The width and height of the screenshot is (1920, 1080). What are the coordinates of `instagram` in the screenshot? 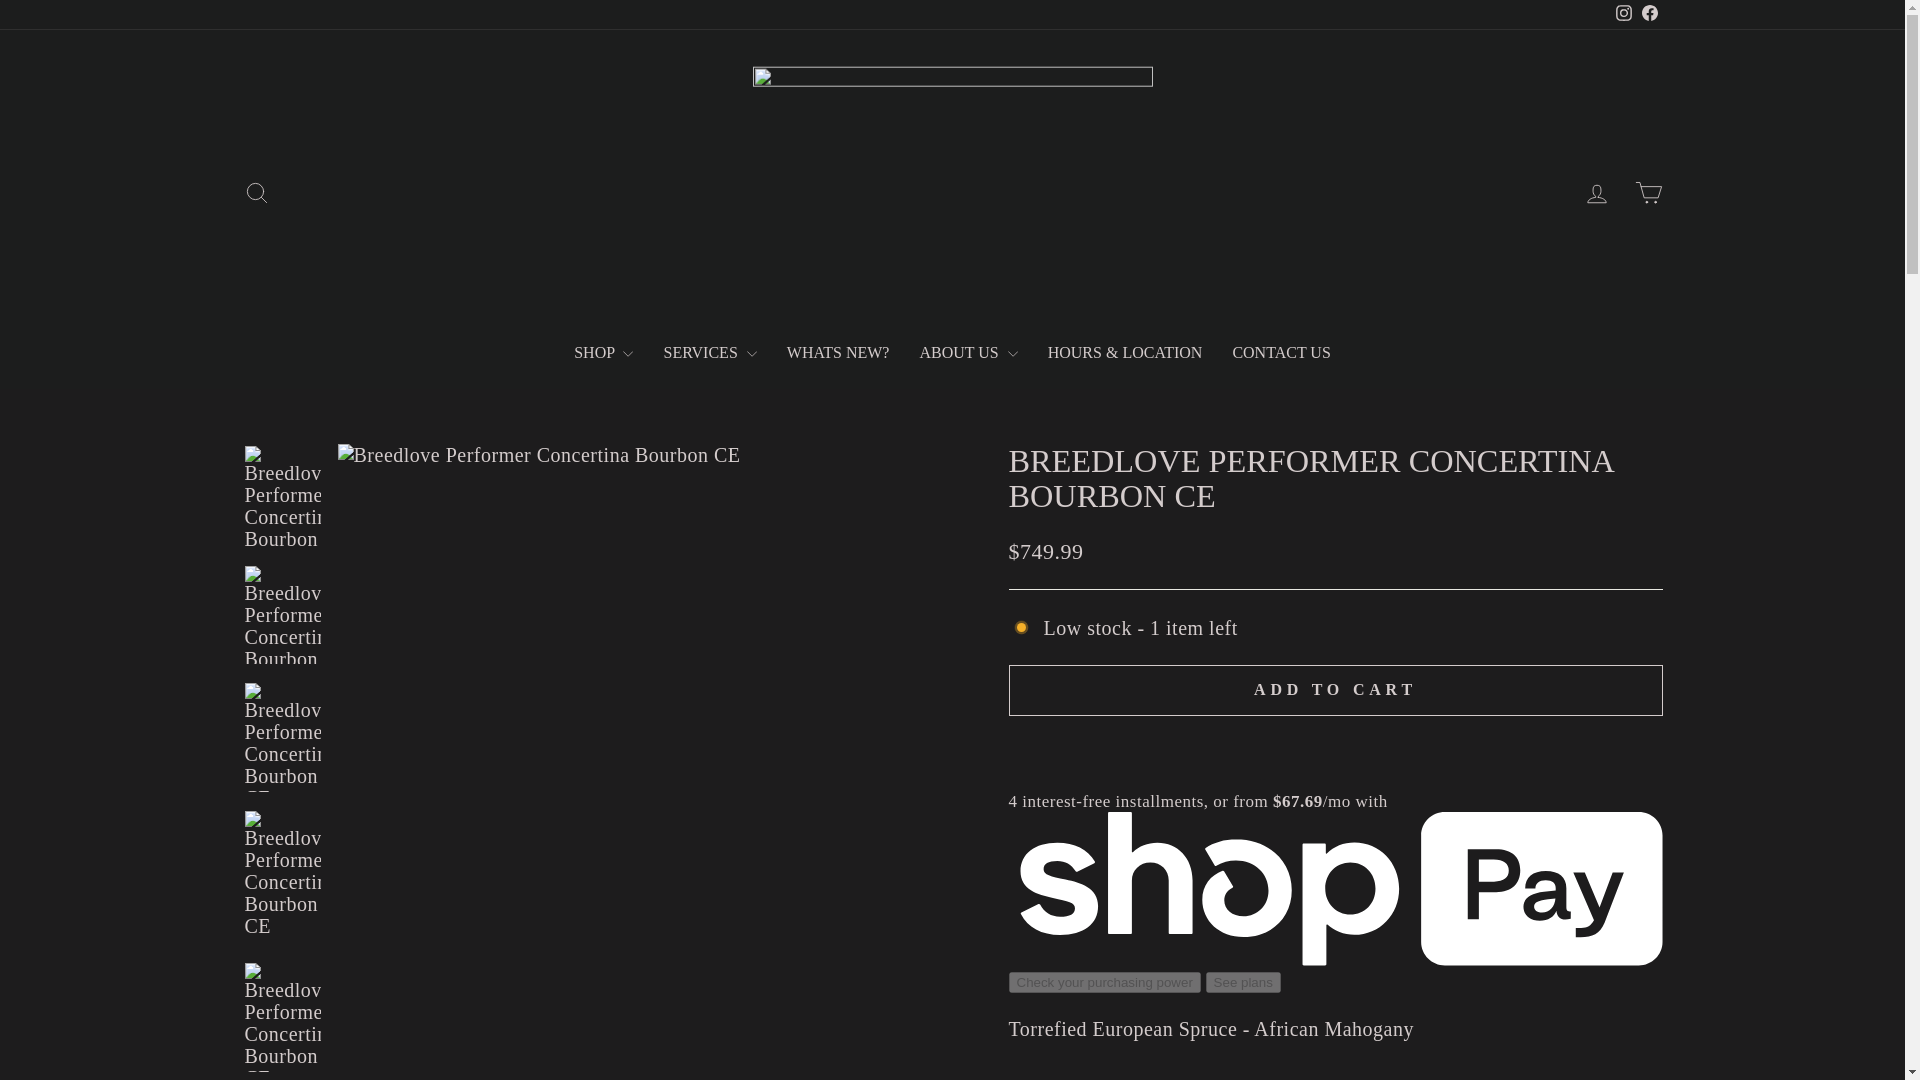 It's located at (1624, 12).